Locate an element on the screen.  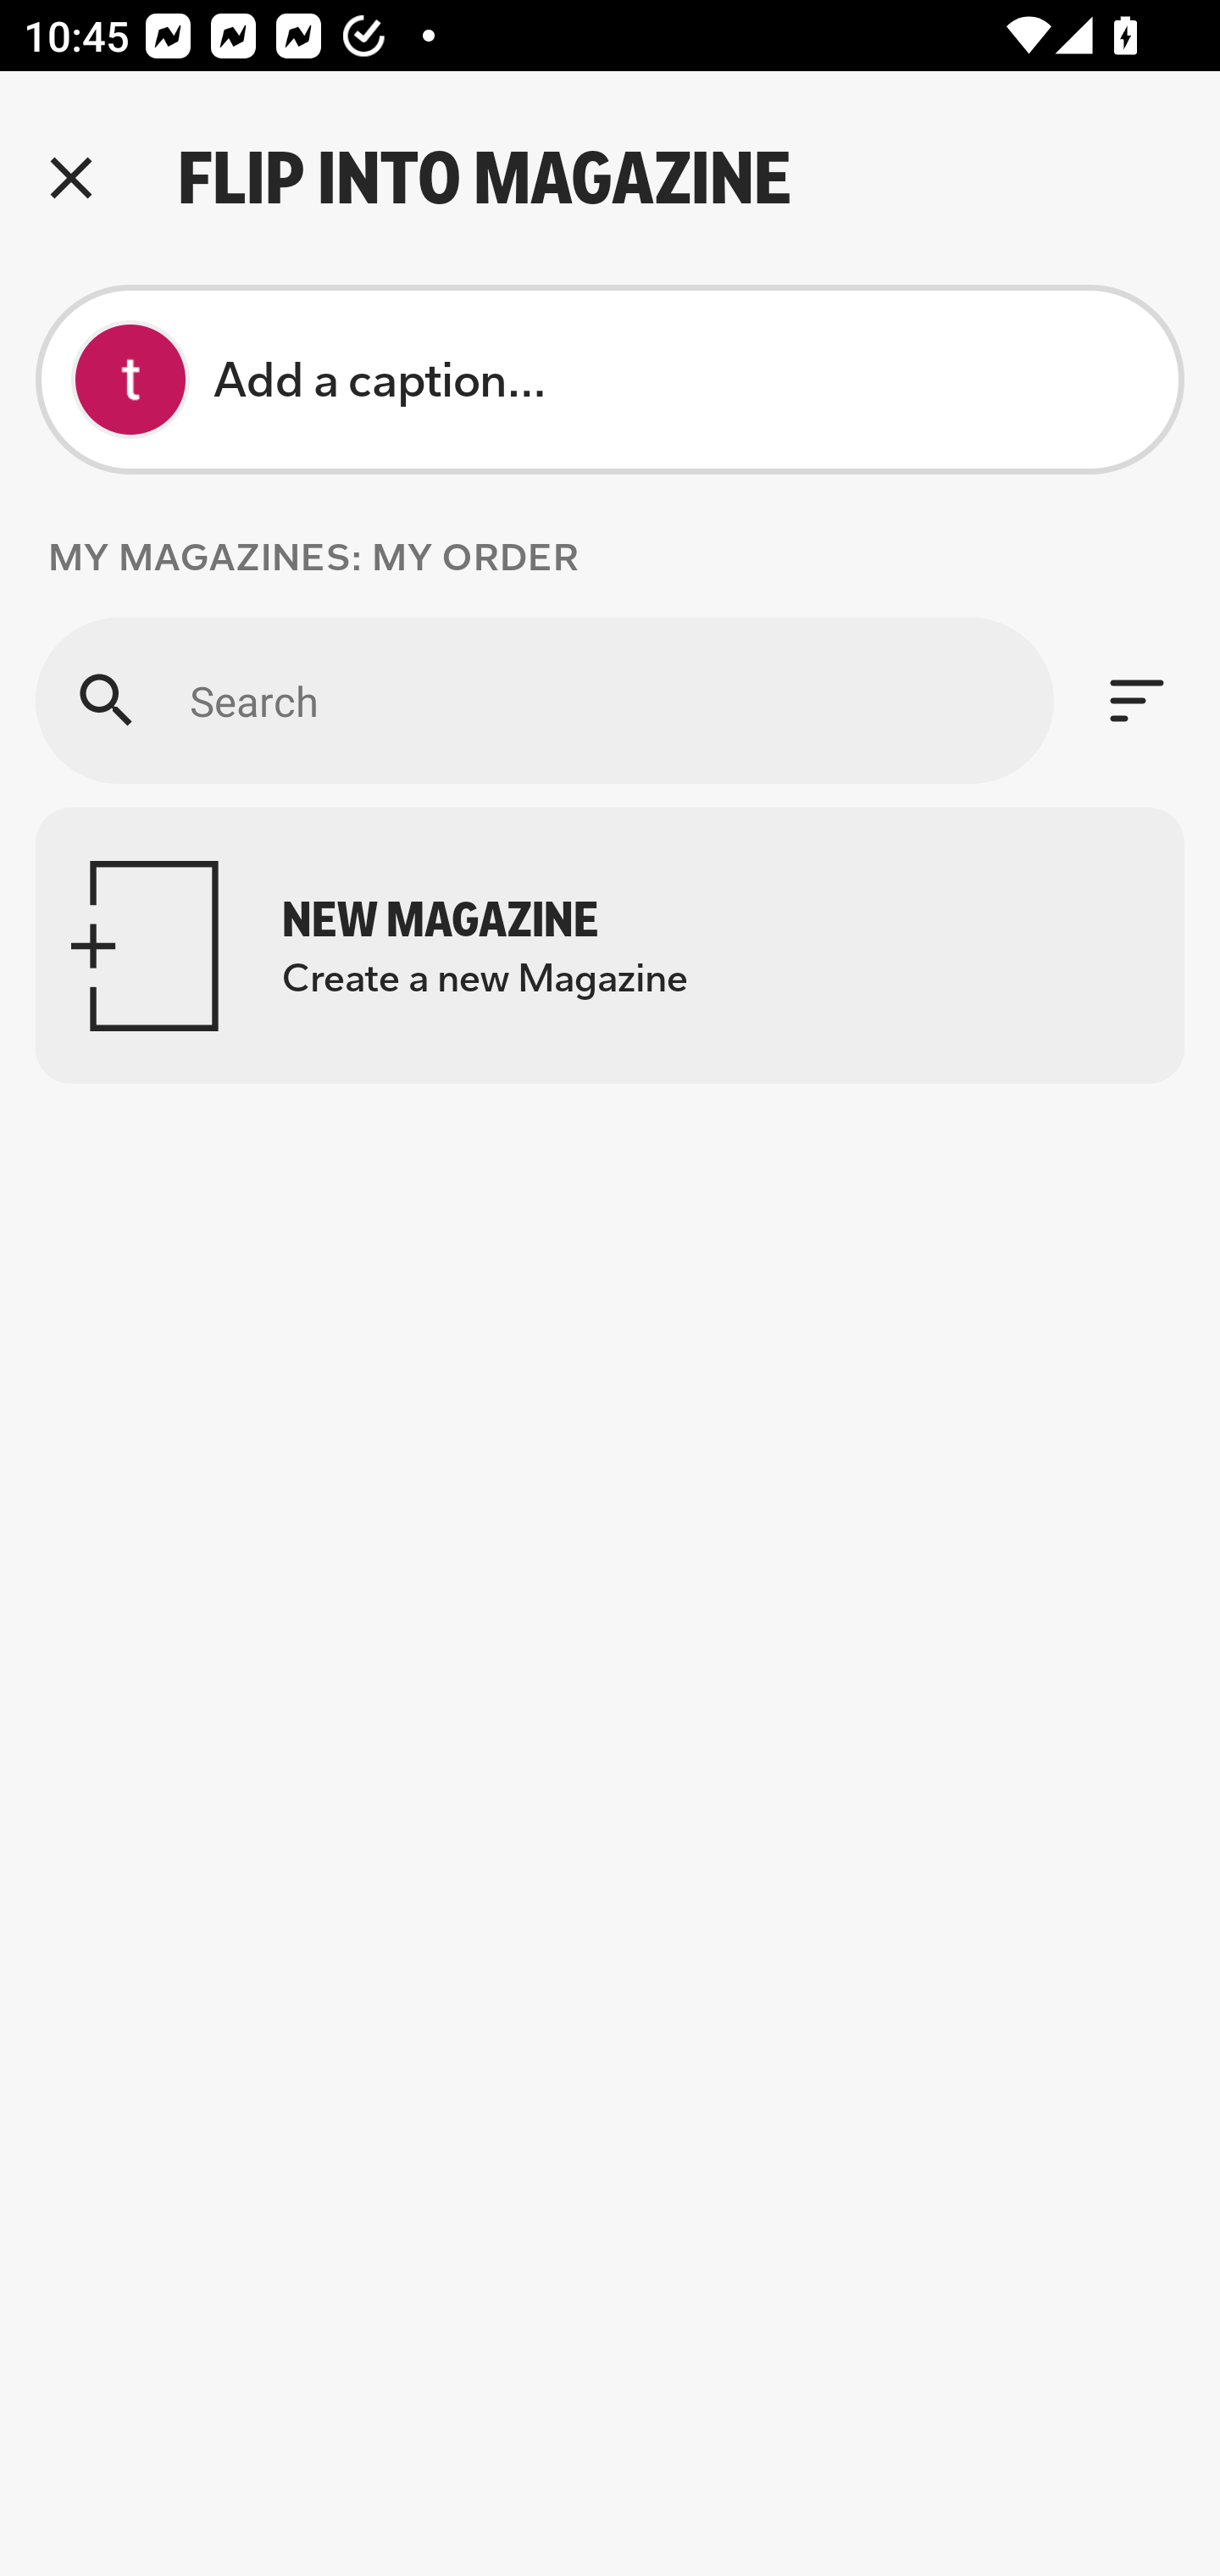
NEW MAGAZINE Create a new Magazine is located at coordinates (610, 946).